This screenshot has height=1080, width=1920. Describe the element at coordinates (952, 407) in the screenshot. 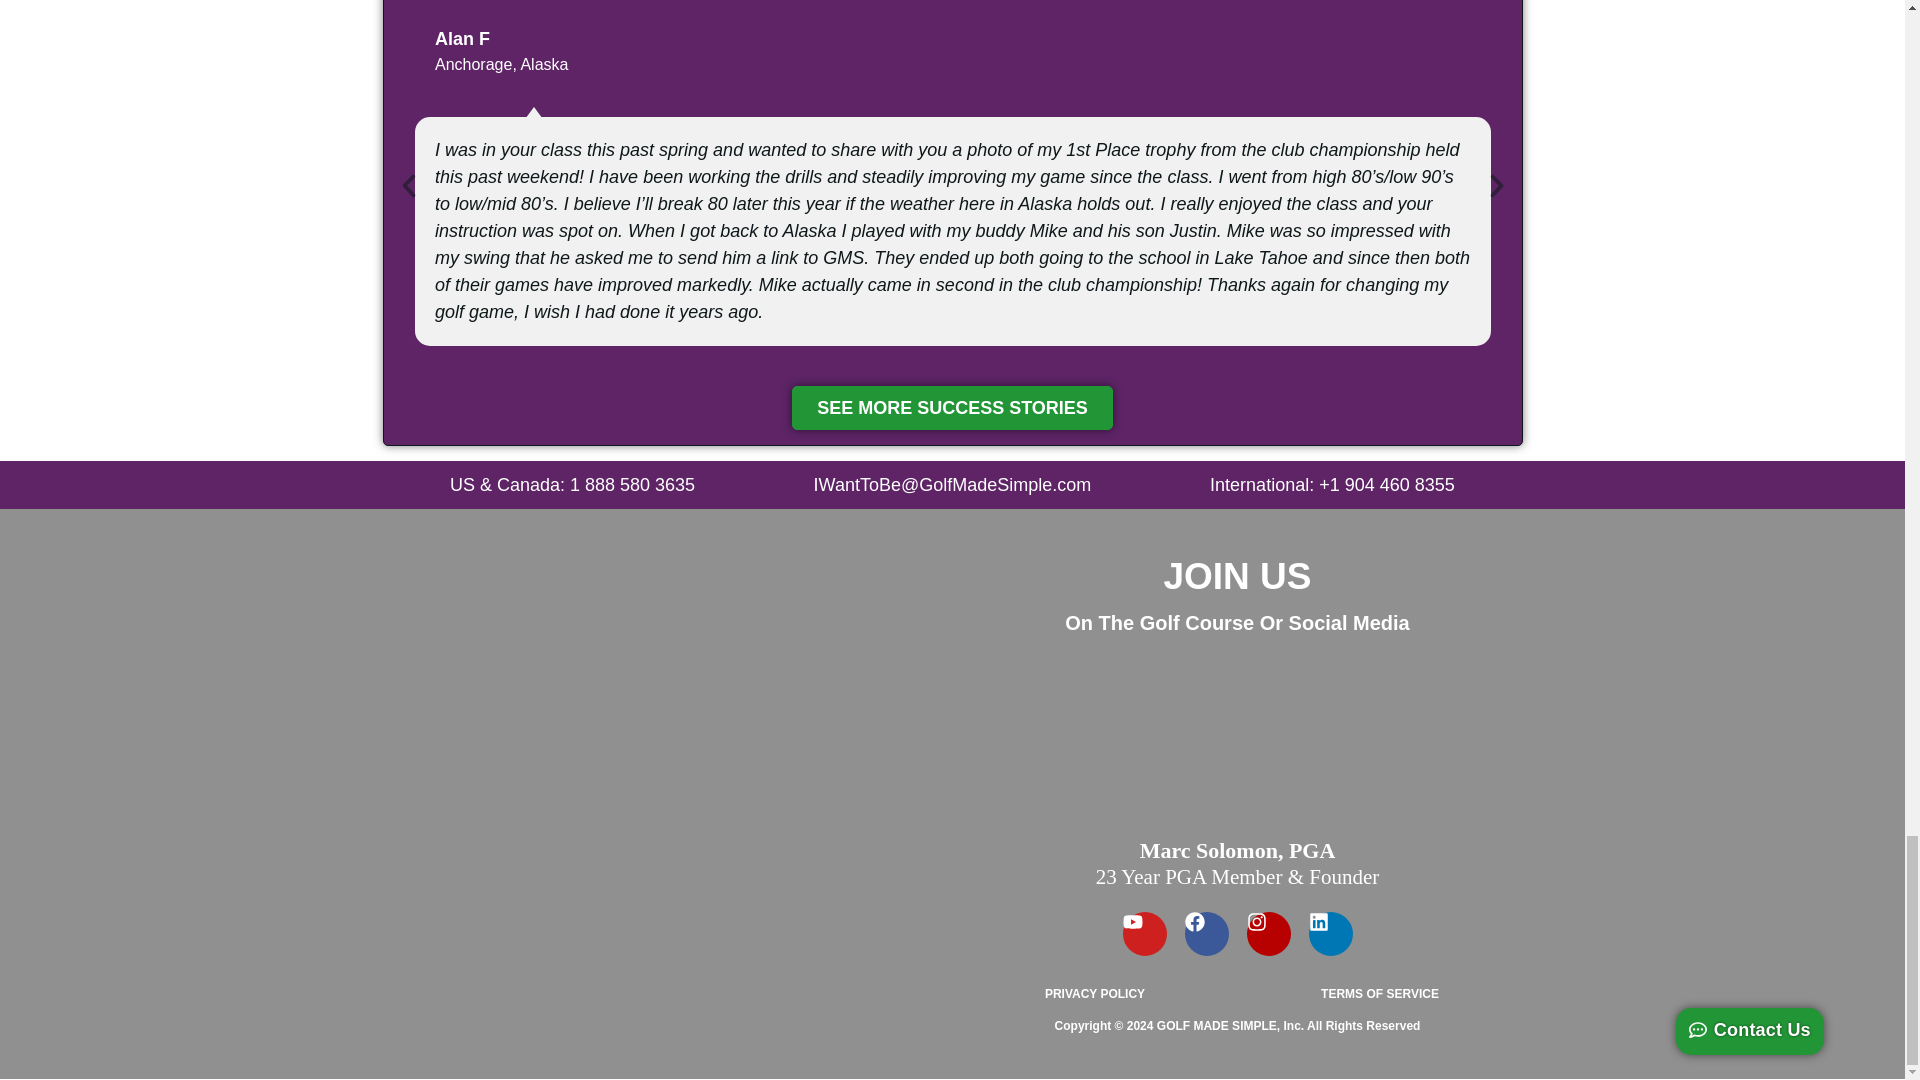

I see `SEE MORE SUCCESS STORIES` at that location.